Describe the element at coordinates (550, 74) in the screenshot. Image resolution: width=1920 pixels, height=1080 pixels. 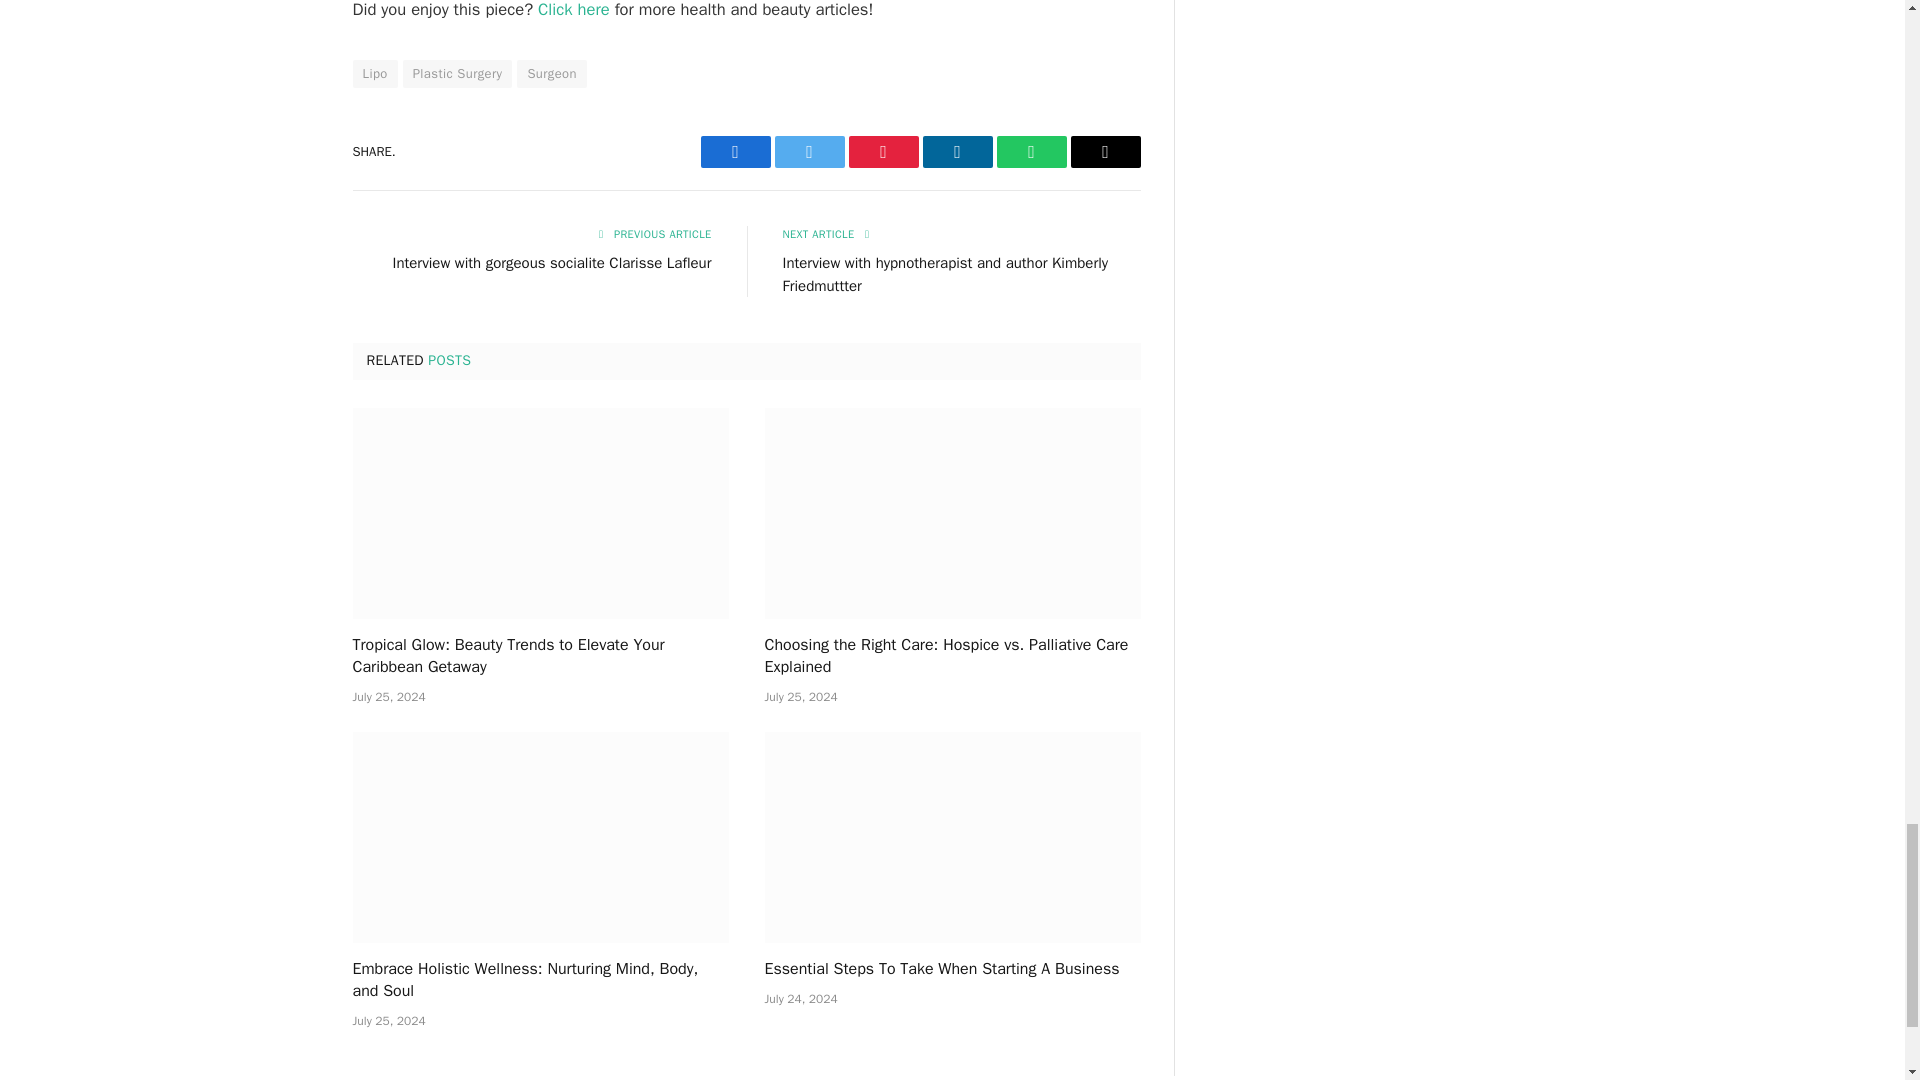
I see `Surgeon` at that location.